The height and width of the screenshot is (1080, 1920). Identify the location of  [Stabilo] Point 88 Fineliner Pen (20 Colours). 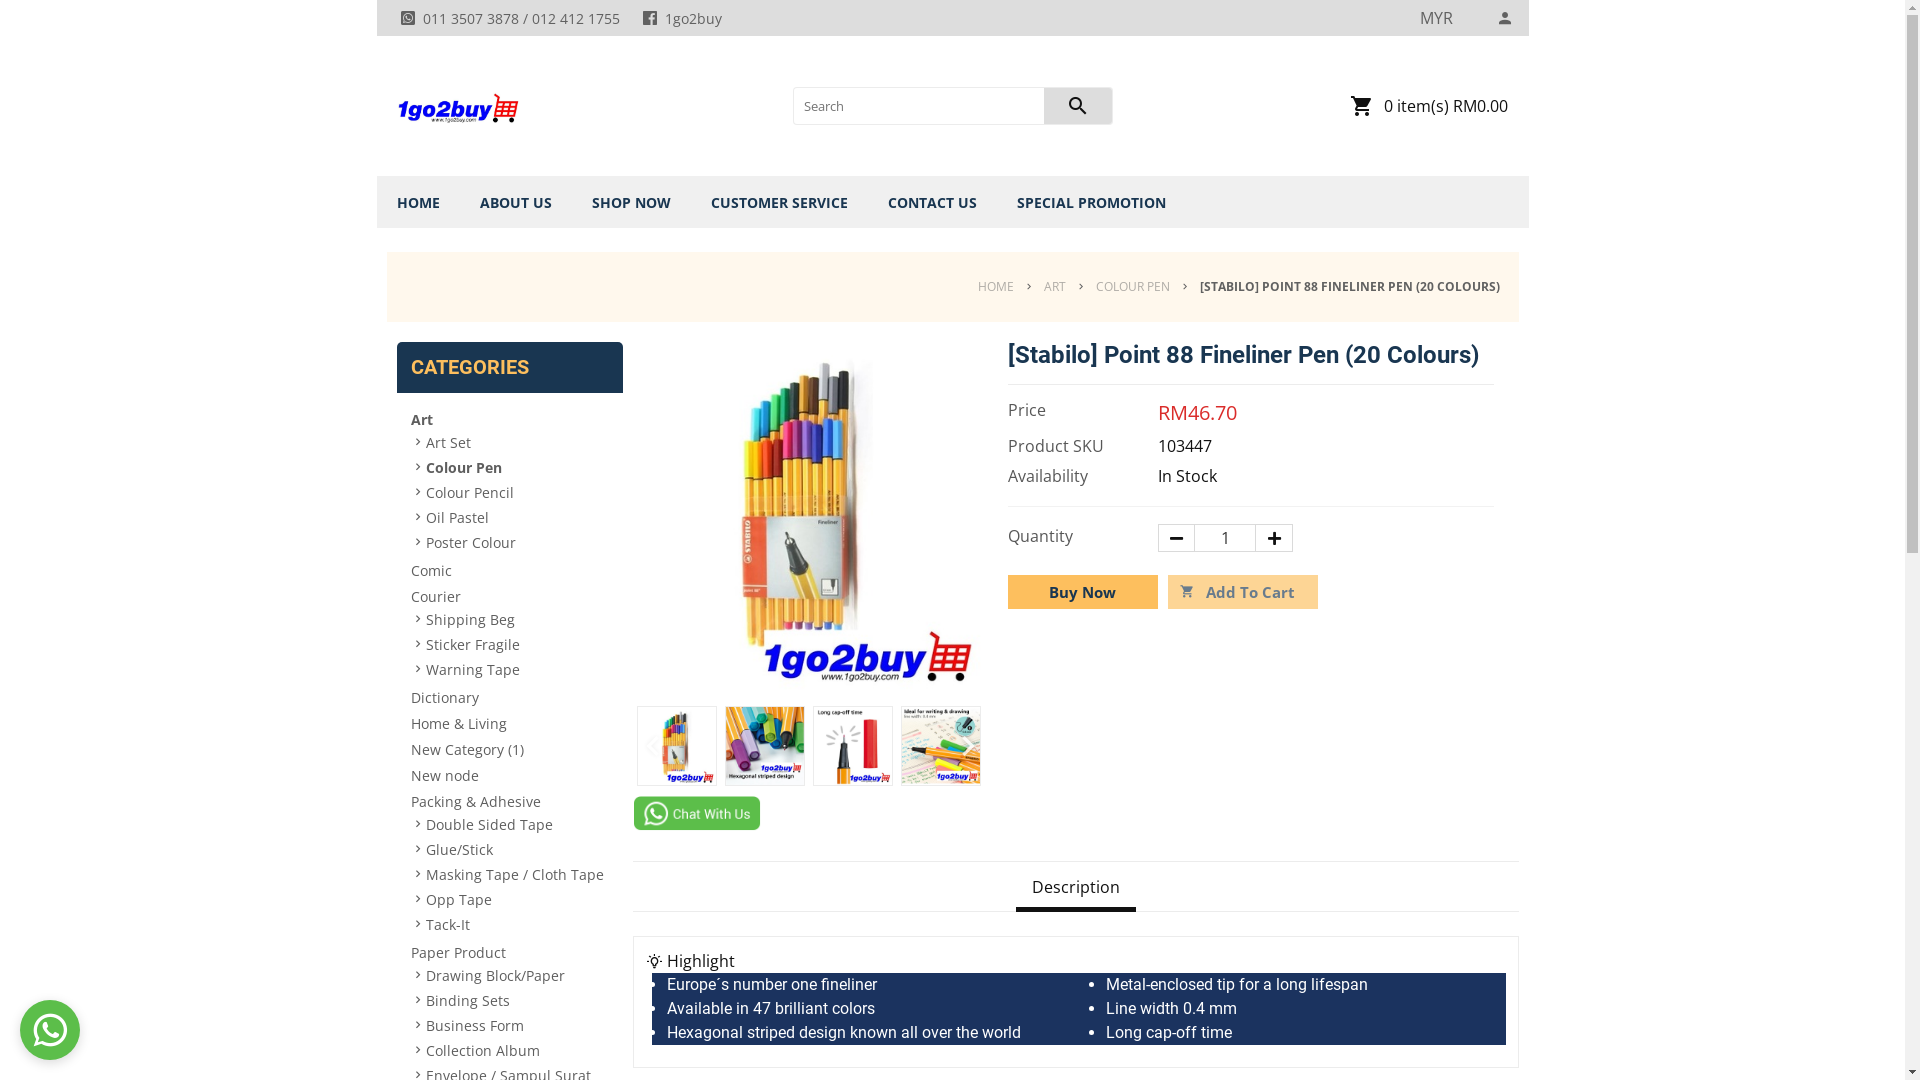
(808, 517).